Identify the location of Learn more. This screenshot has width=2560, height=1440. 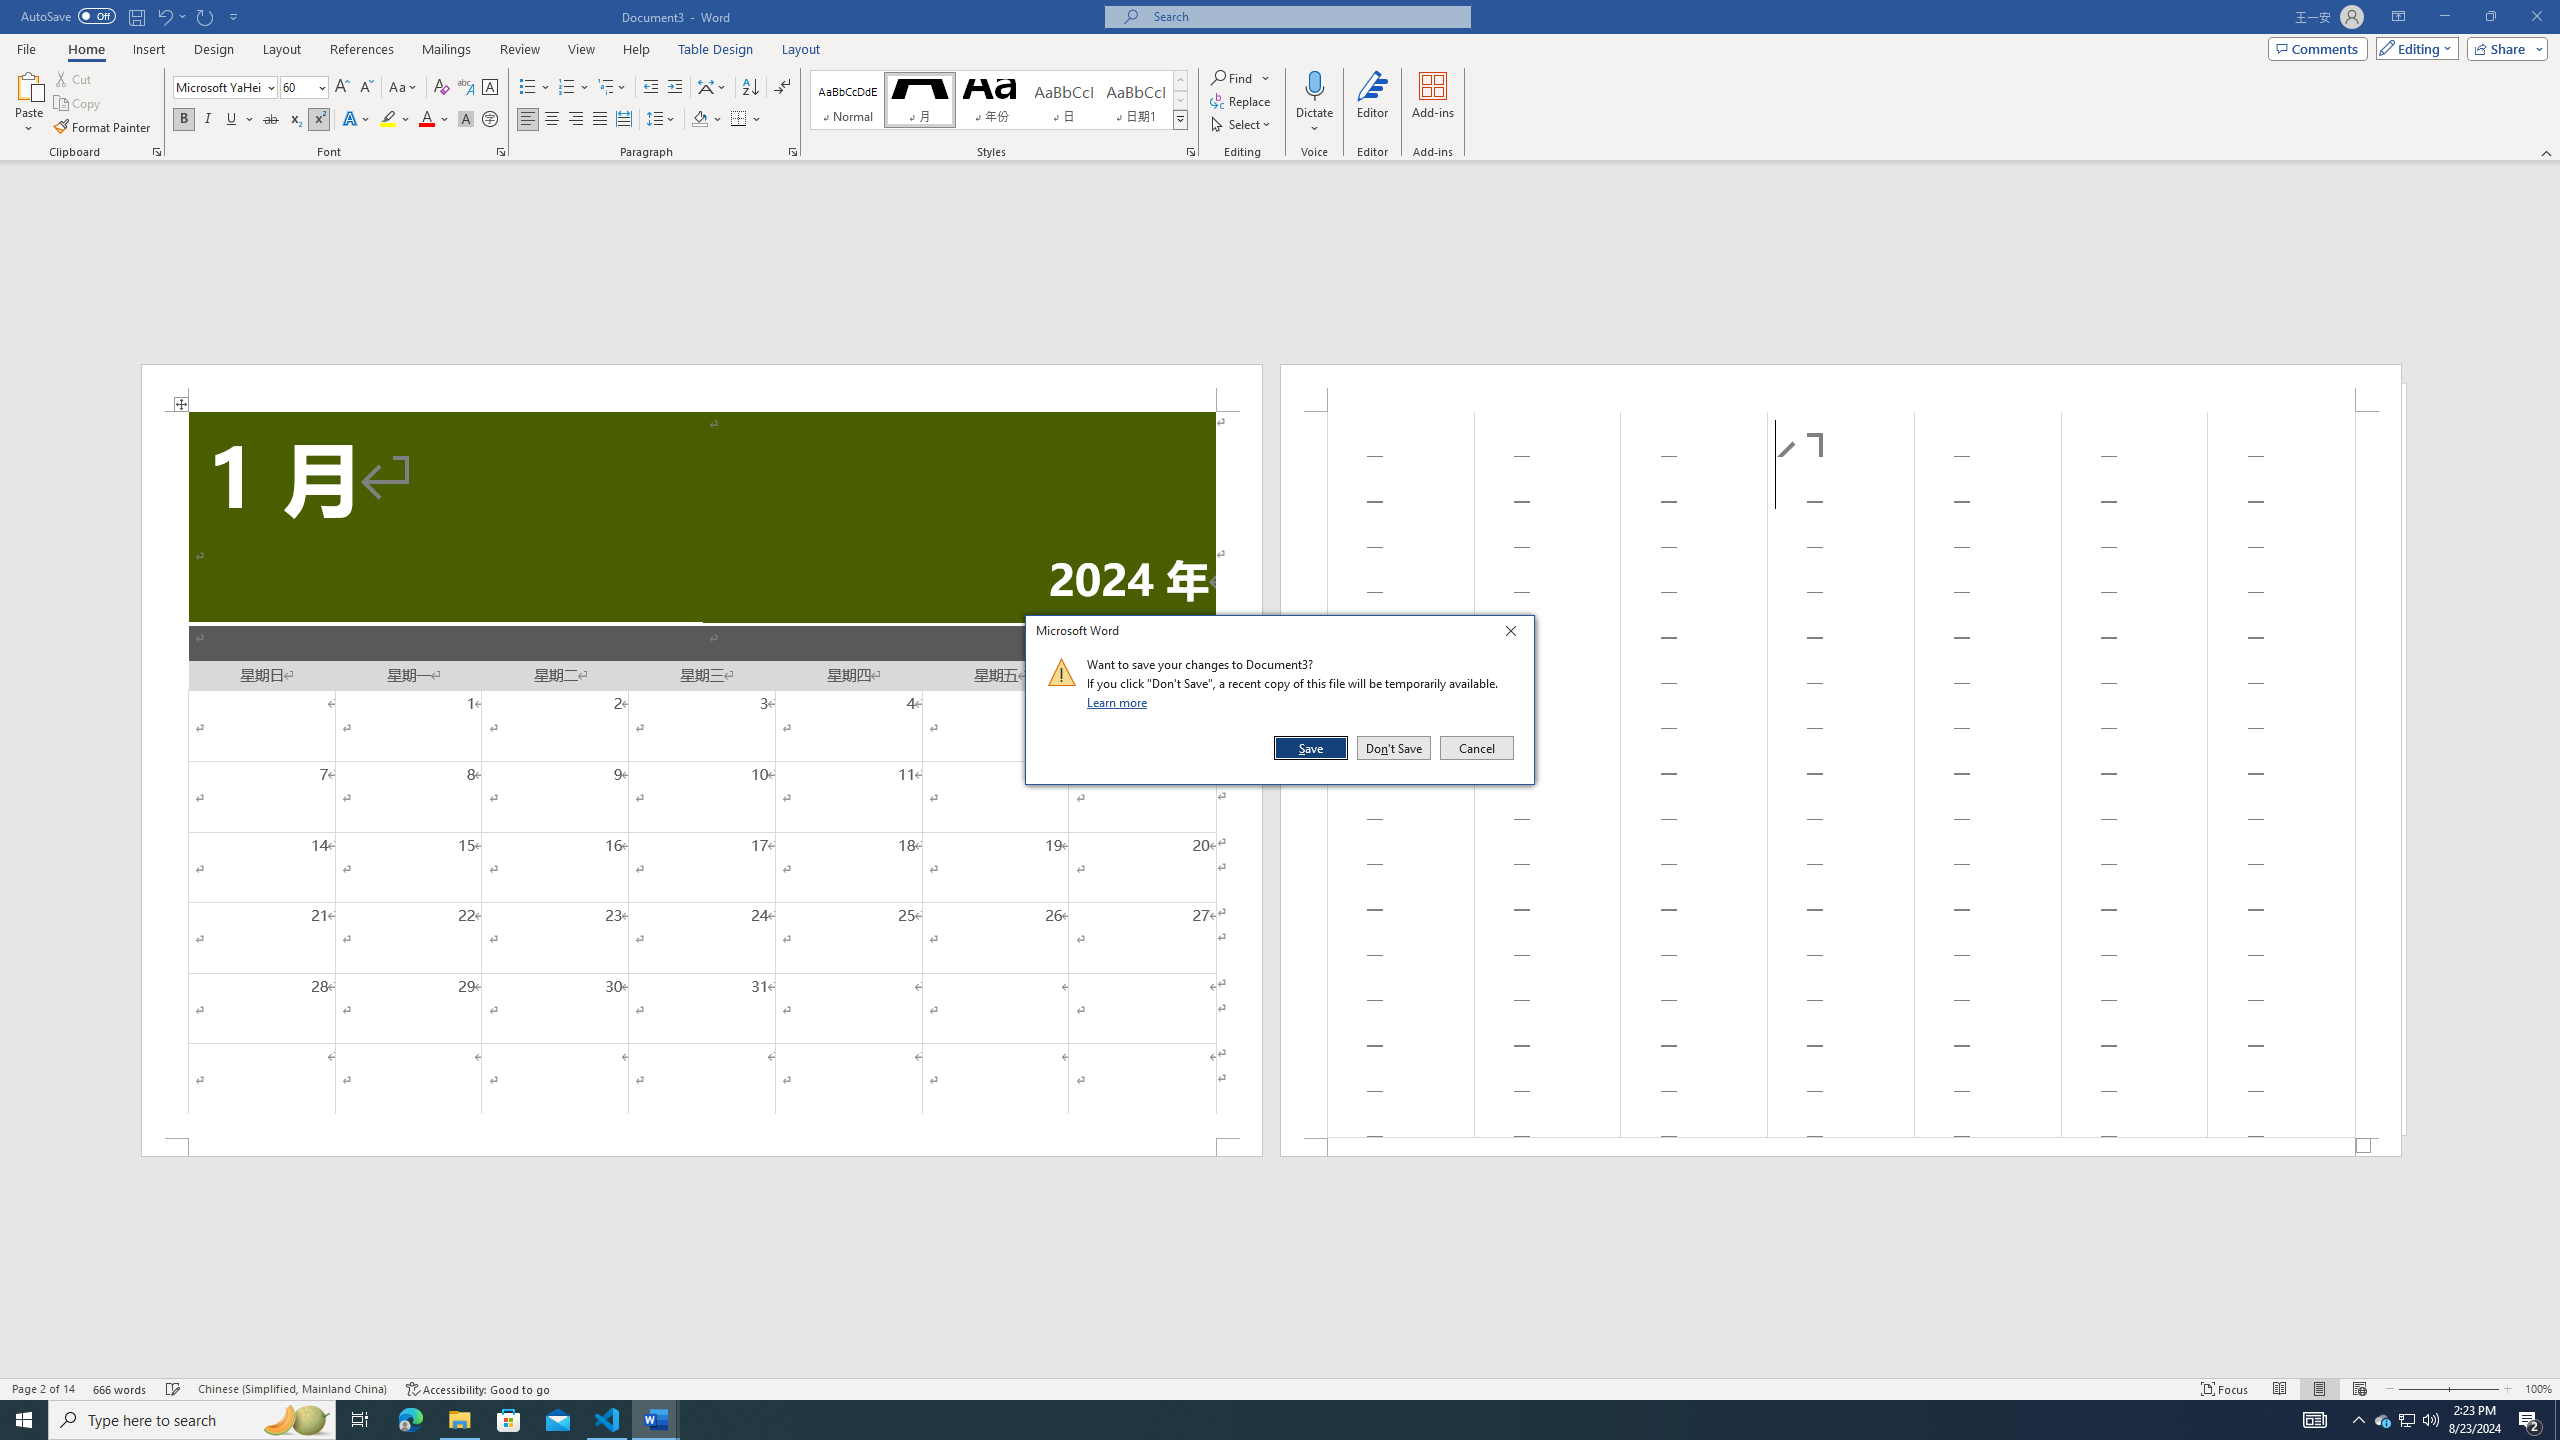
(1120, 702).